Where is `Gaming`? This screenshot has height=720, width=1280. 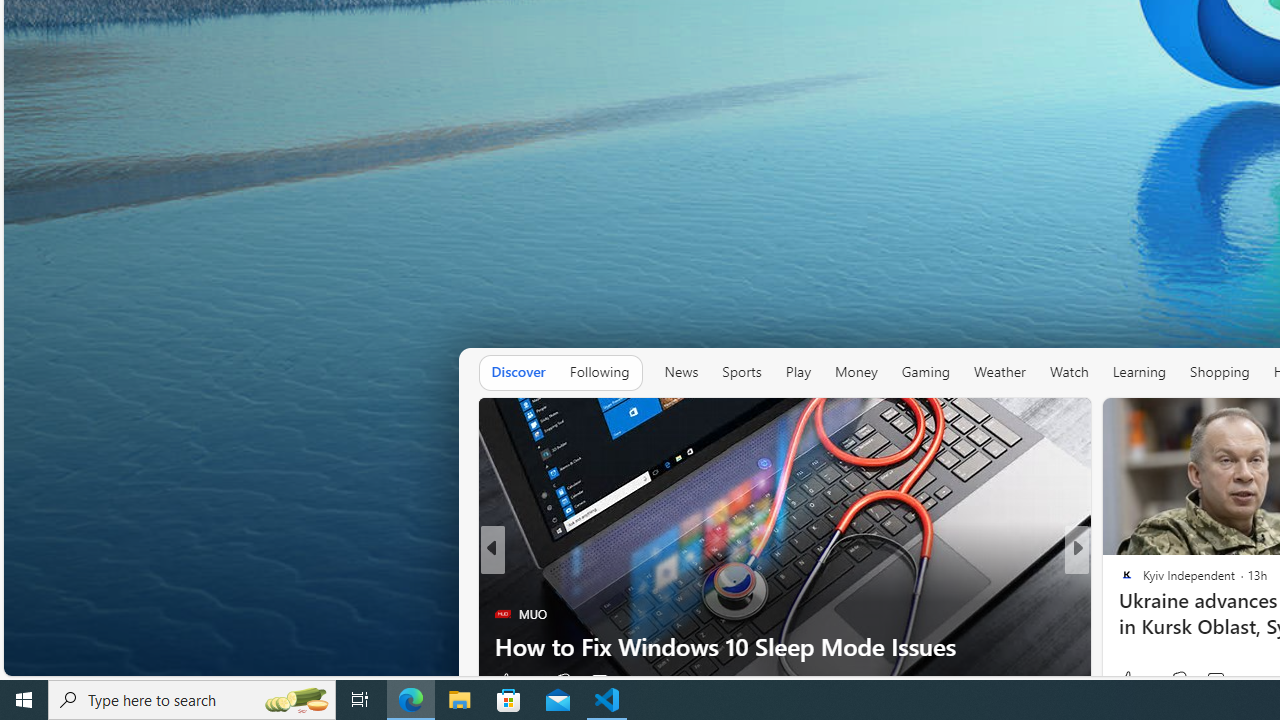 Gaming is located at coordinates (926, 372).